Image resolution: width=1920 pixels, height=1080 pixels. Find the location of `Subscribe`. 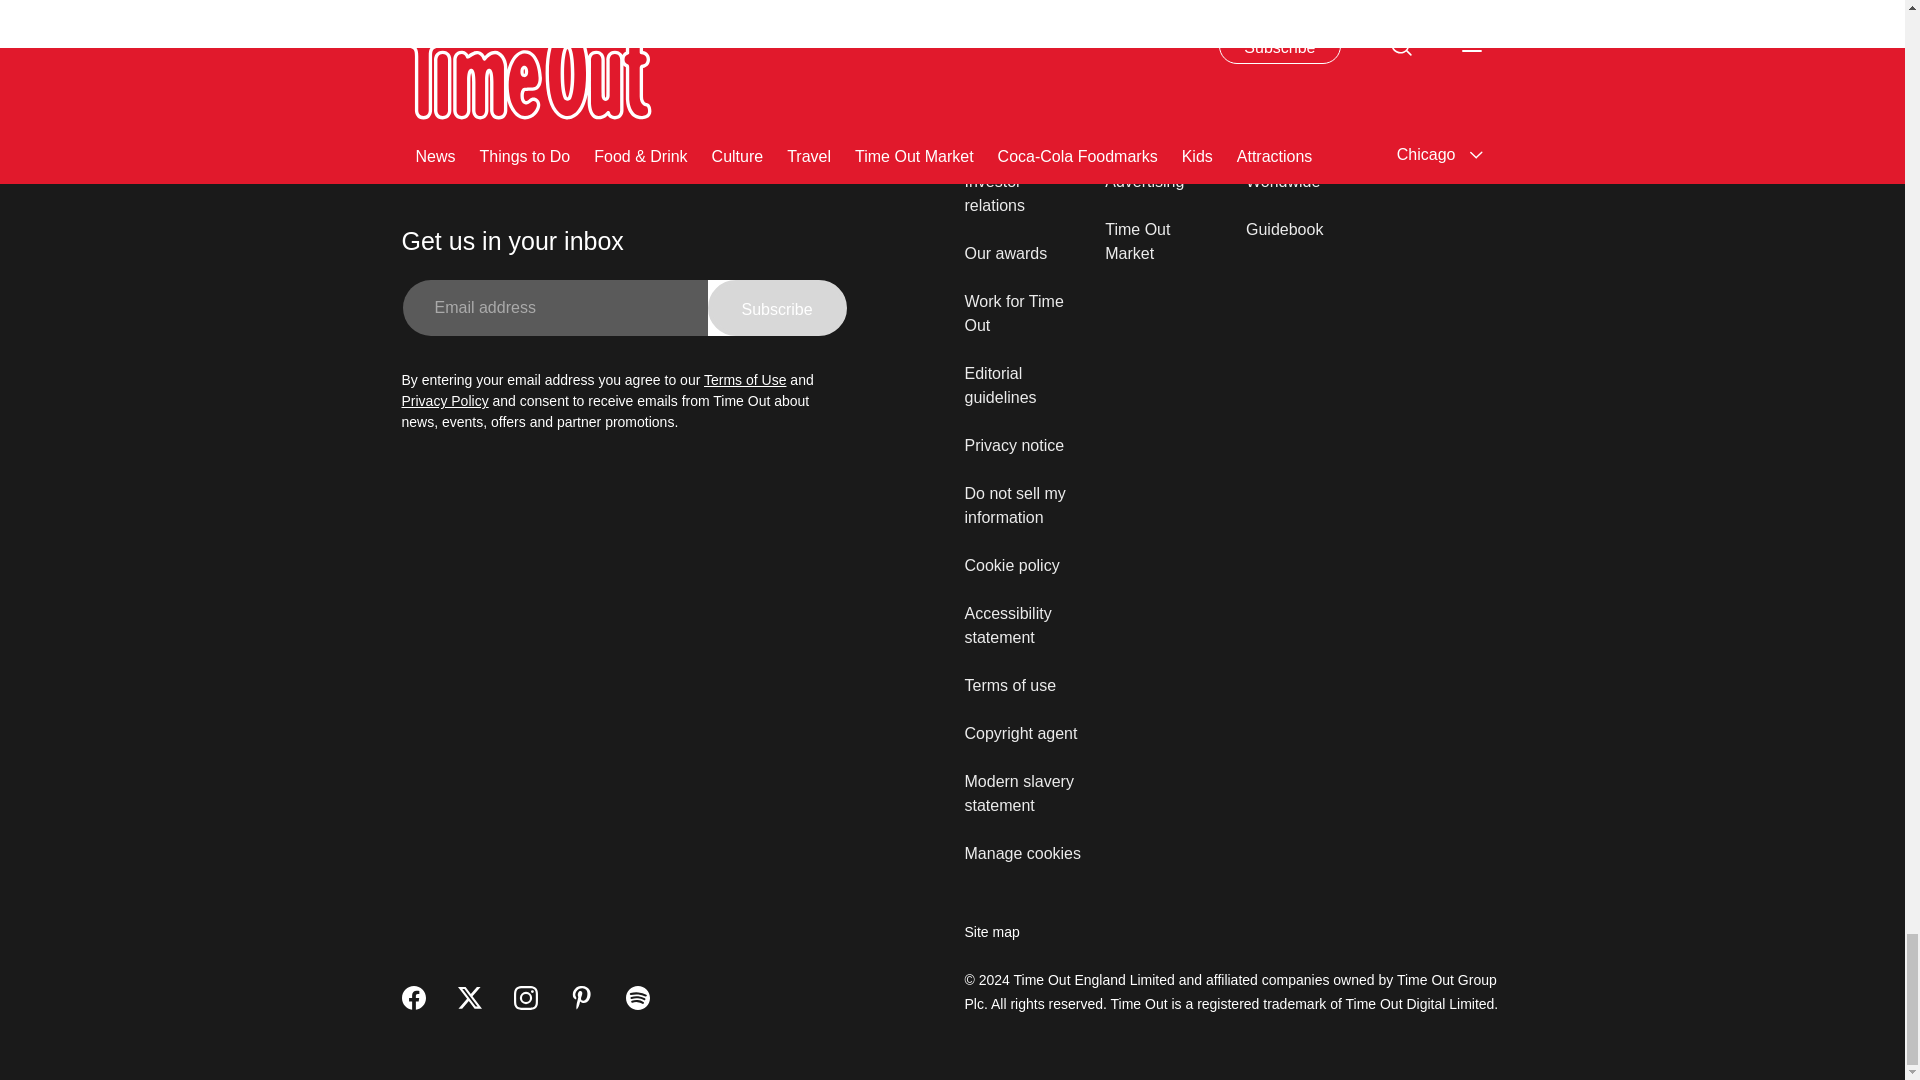

Subscribe is located at coordinates (777, 307).